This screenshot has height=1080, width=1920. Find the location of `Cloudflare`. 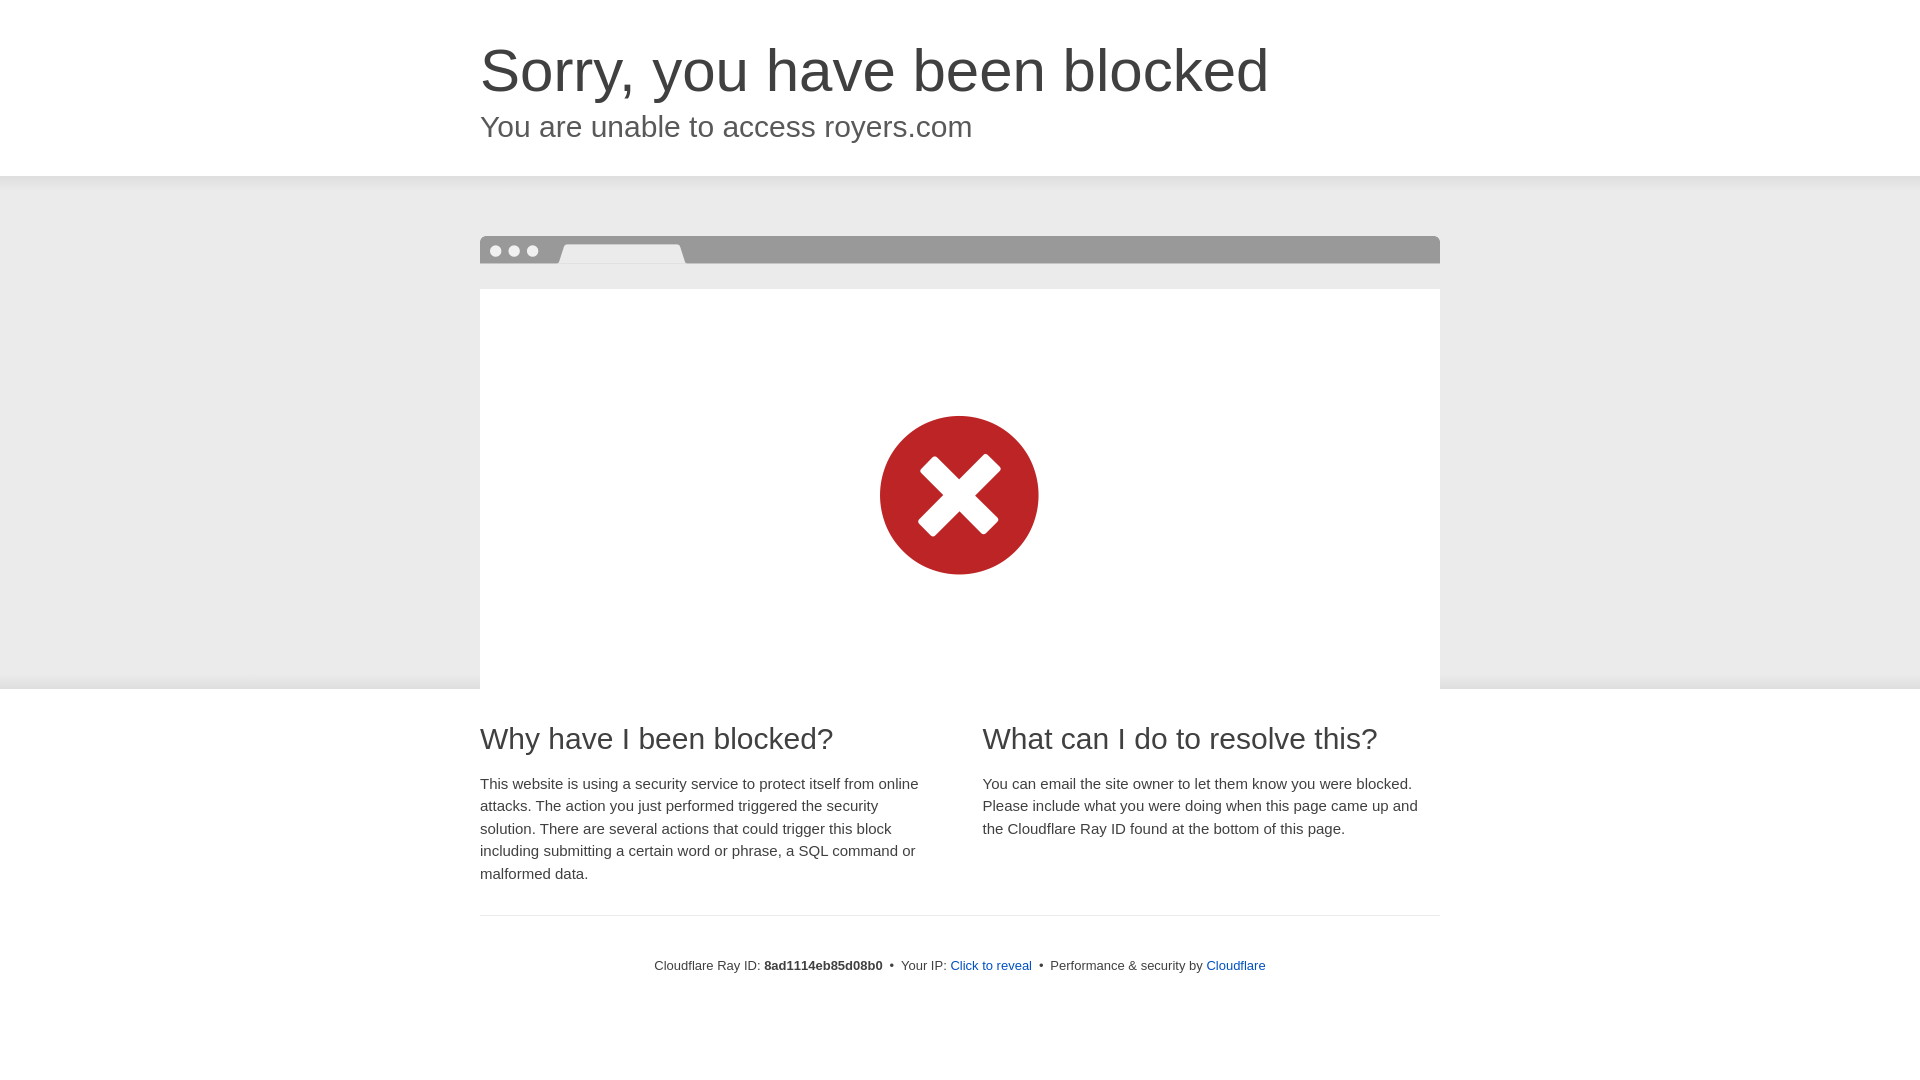

Cloudflare is located at coordinates (1235, 965).